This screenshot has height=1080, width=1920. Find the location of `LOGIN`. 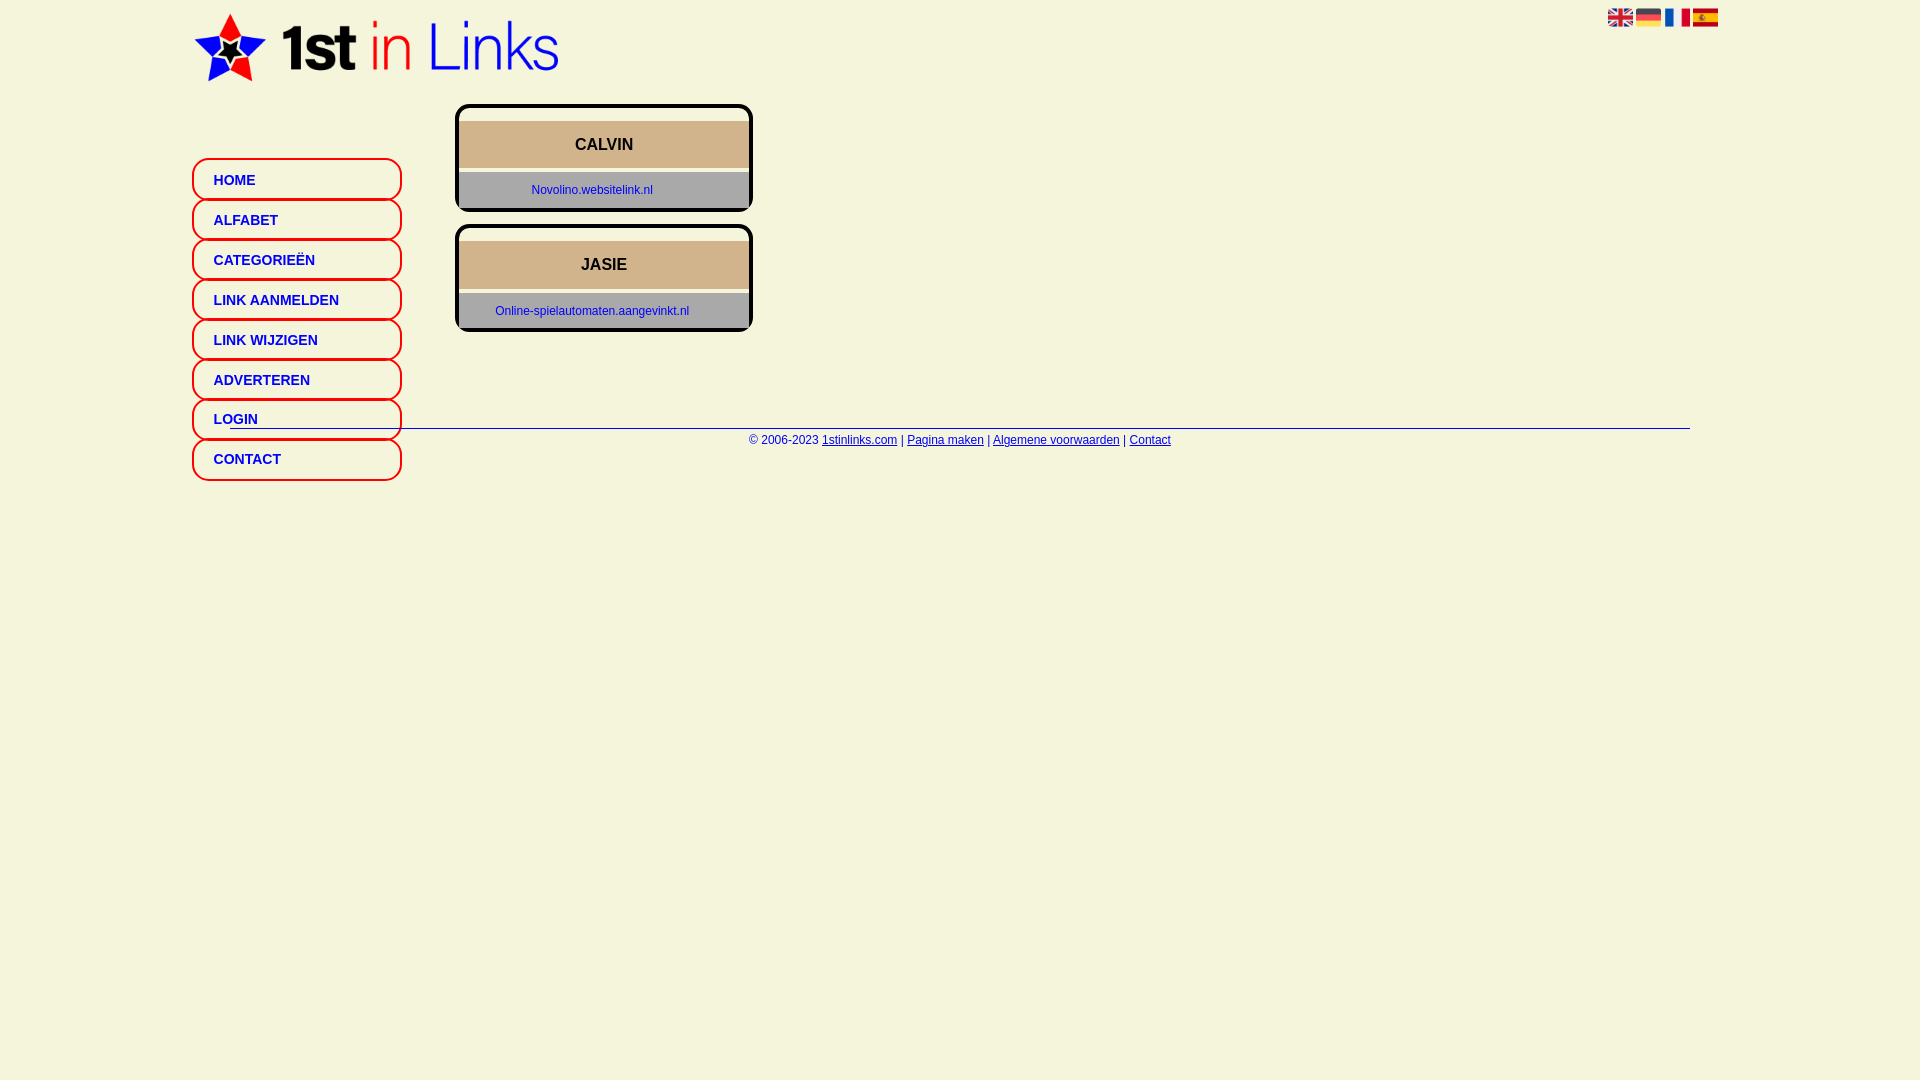

LOGIN is located at coordinates (297, 420).